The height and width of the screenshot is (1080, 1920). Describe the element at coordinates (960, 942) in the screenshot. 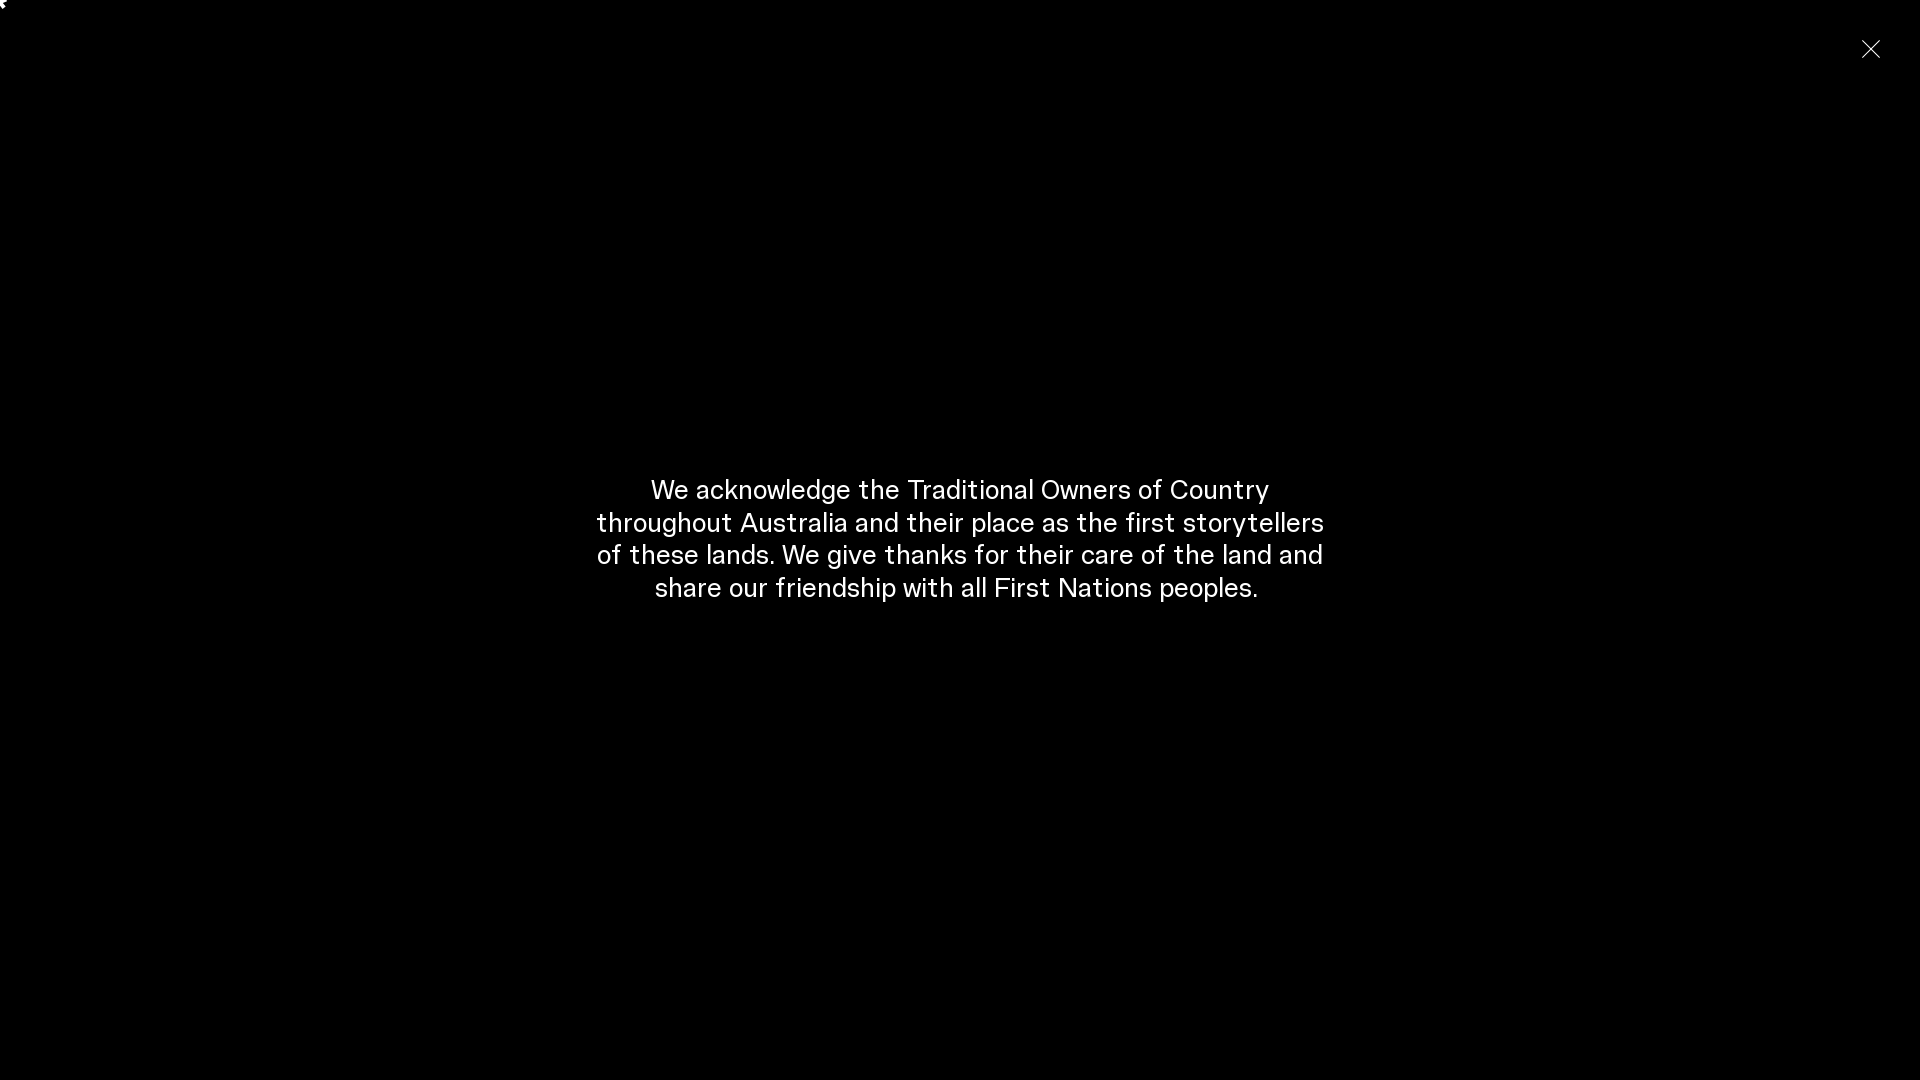

I see `1688169600
Sydney Film Festival
See it all
View Project` at that location.